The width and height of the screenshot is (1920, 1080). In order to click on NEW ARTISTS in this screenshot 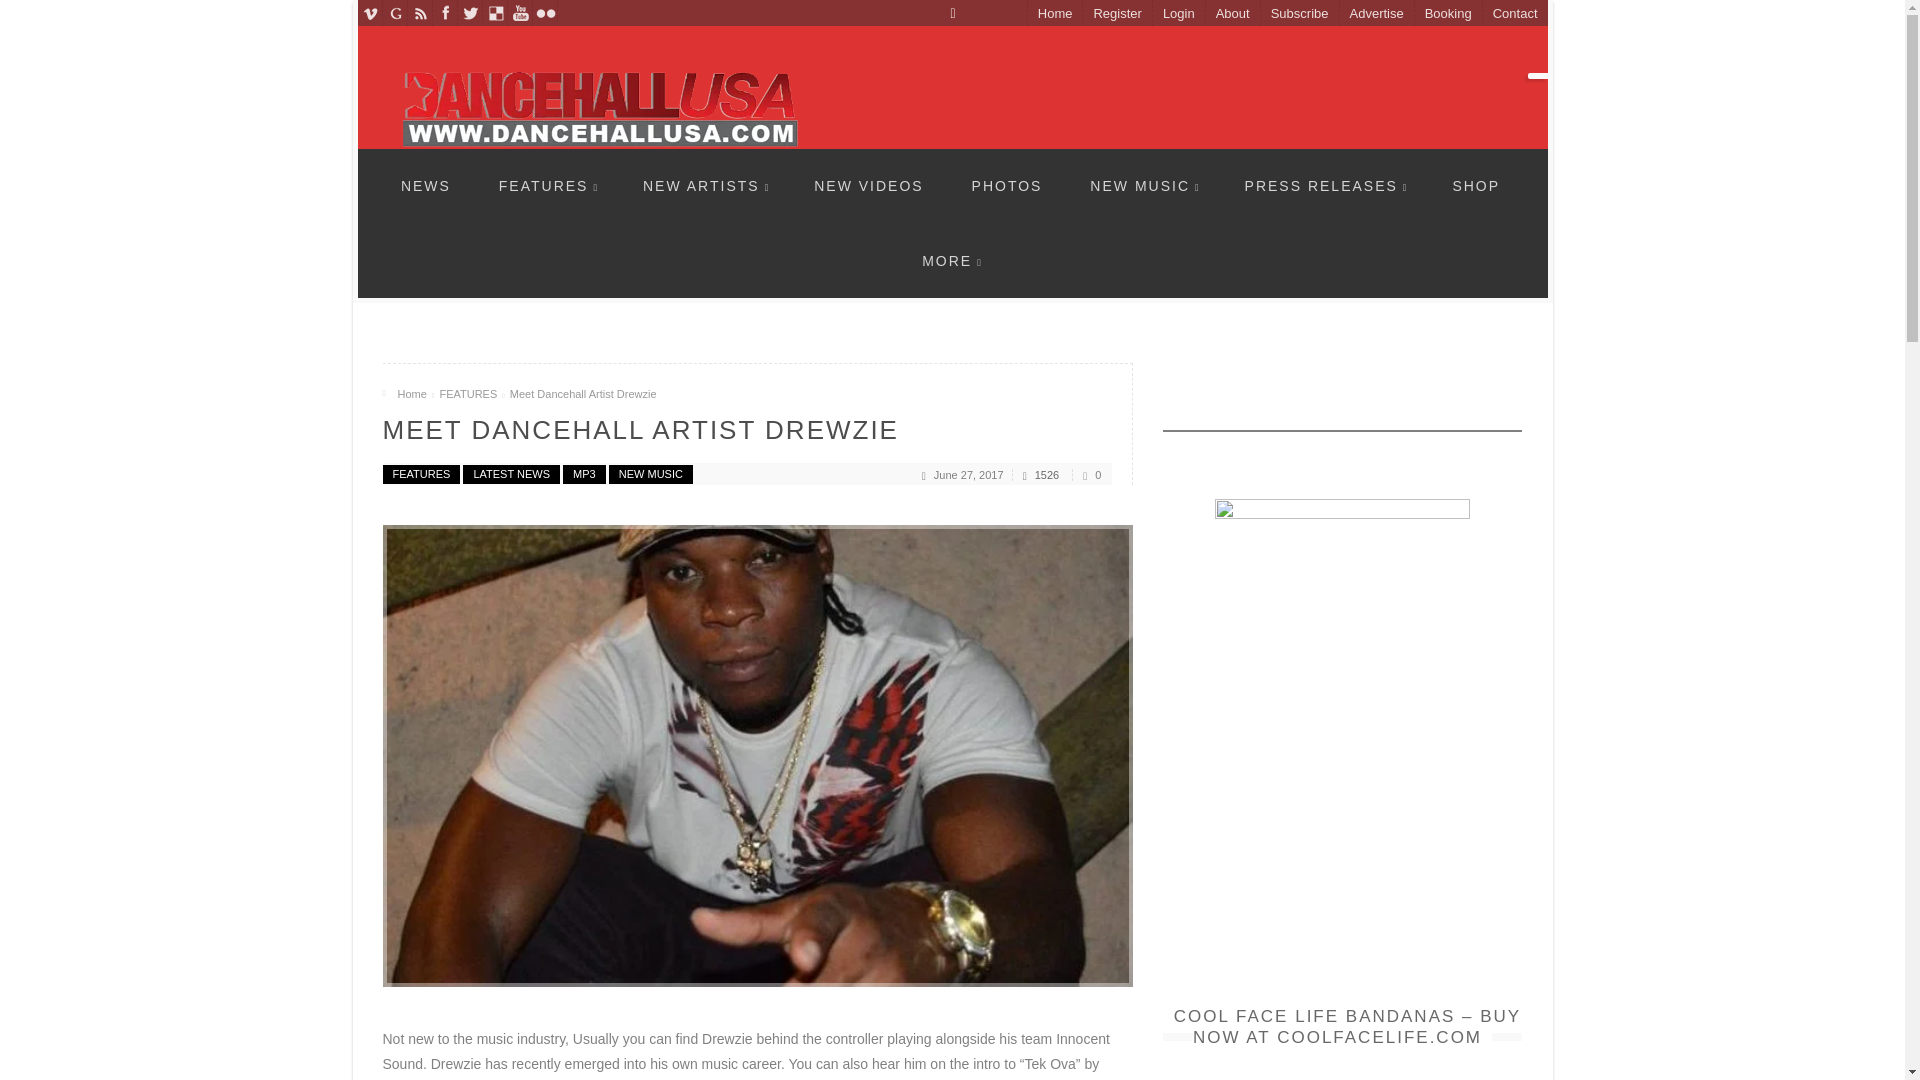, I will do `click(706, 185)`.